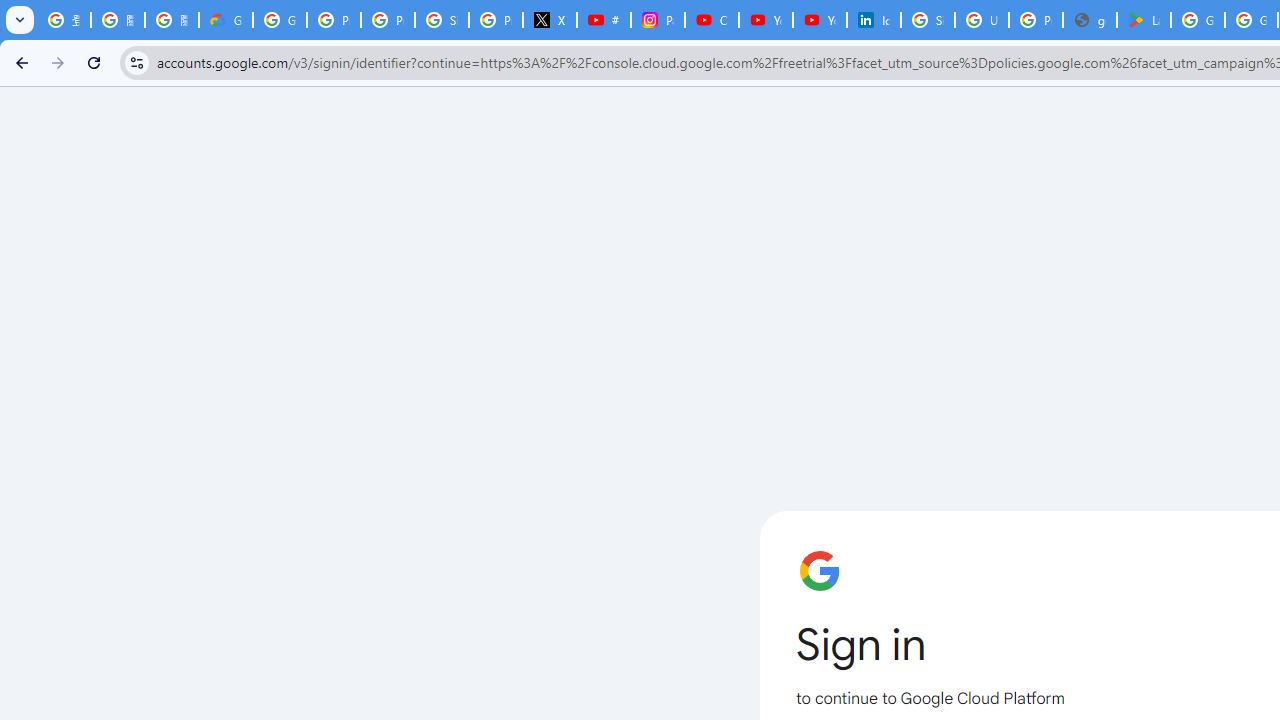  What do you see at coordinates (441, 20) in the screenshot?
I see `Sign in - Google Accounts` at bounding box center [441, 20].